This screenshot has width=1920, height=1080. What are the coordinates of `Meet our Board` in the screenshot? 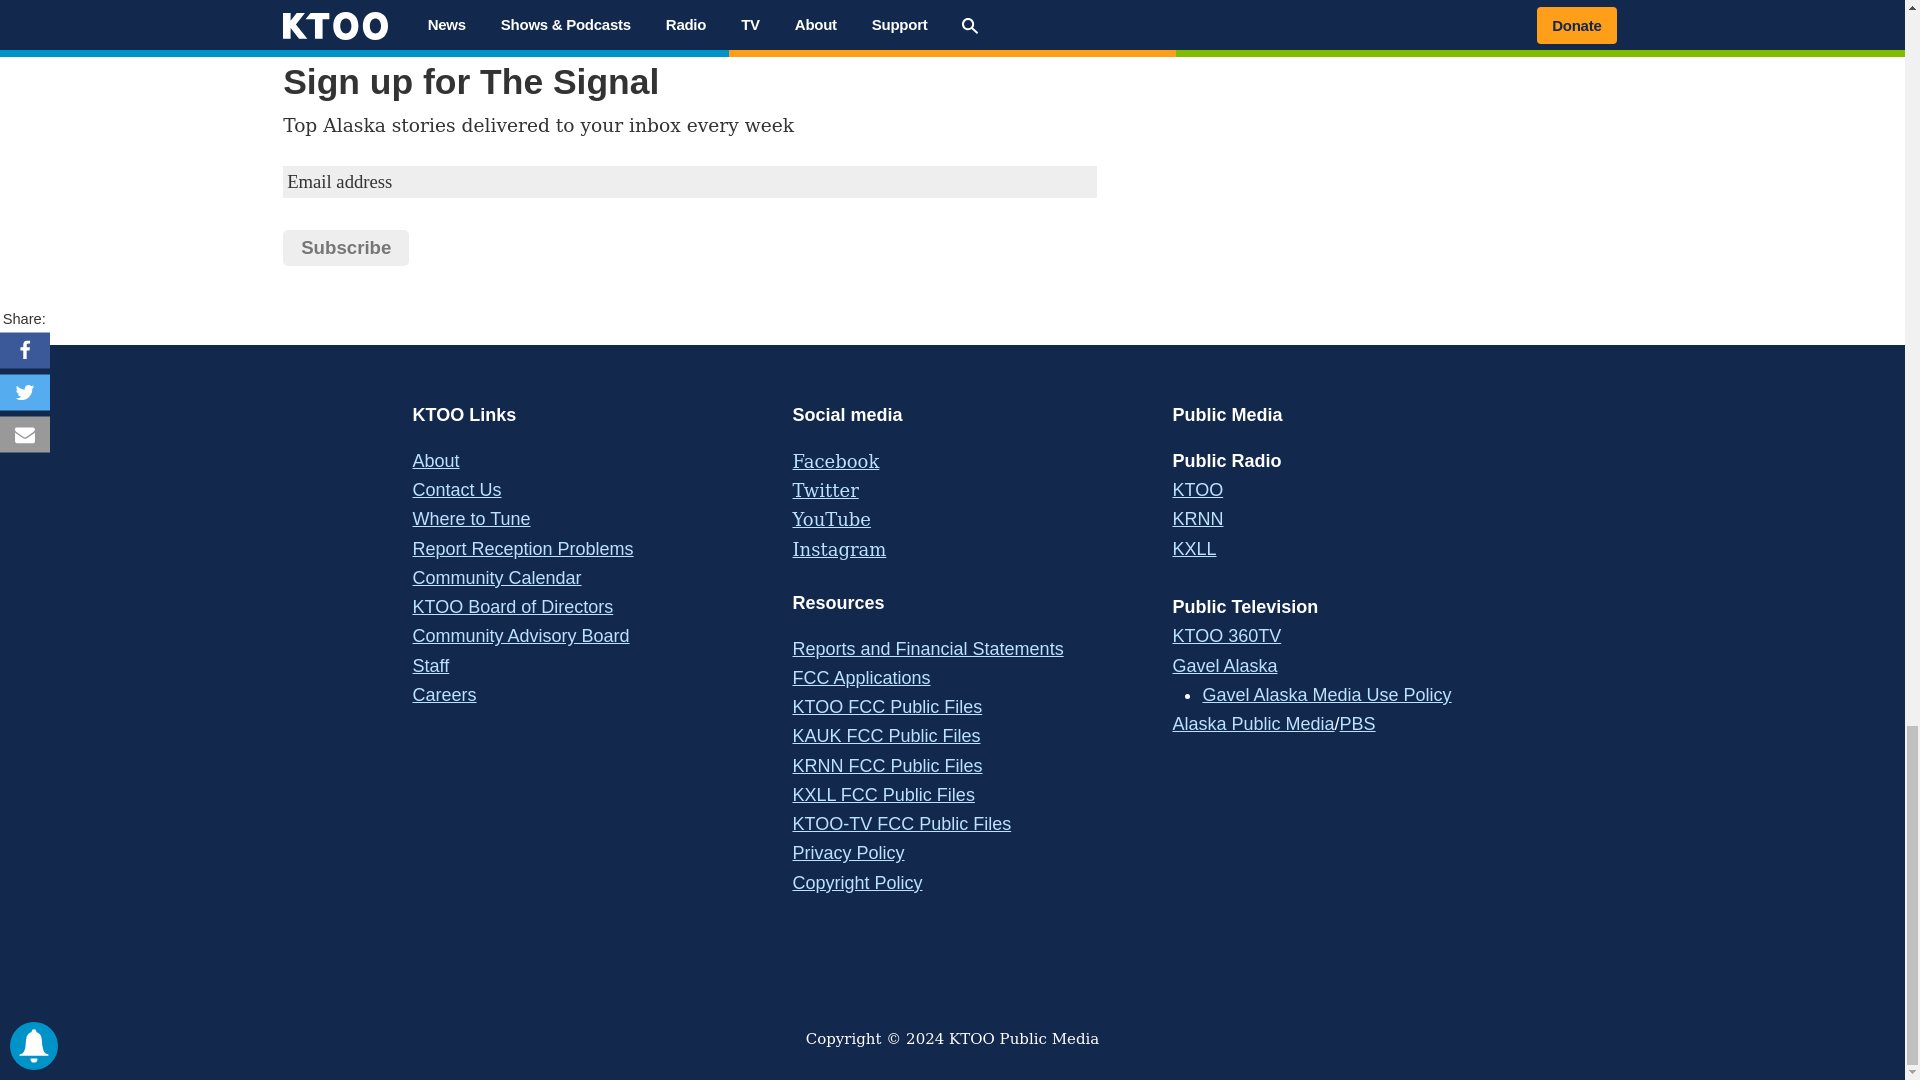 It's located at (512, 606).